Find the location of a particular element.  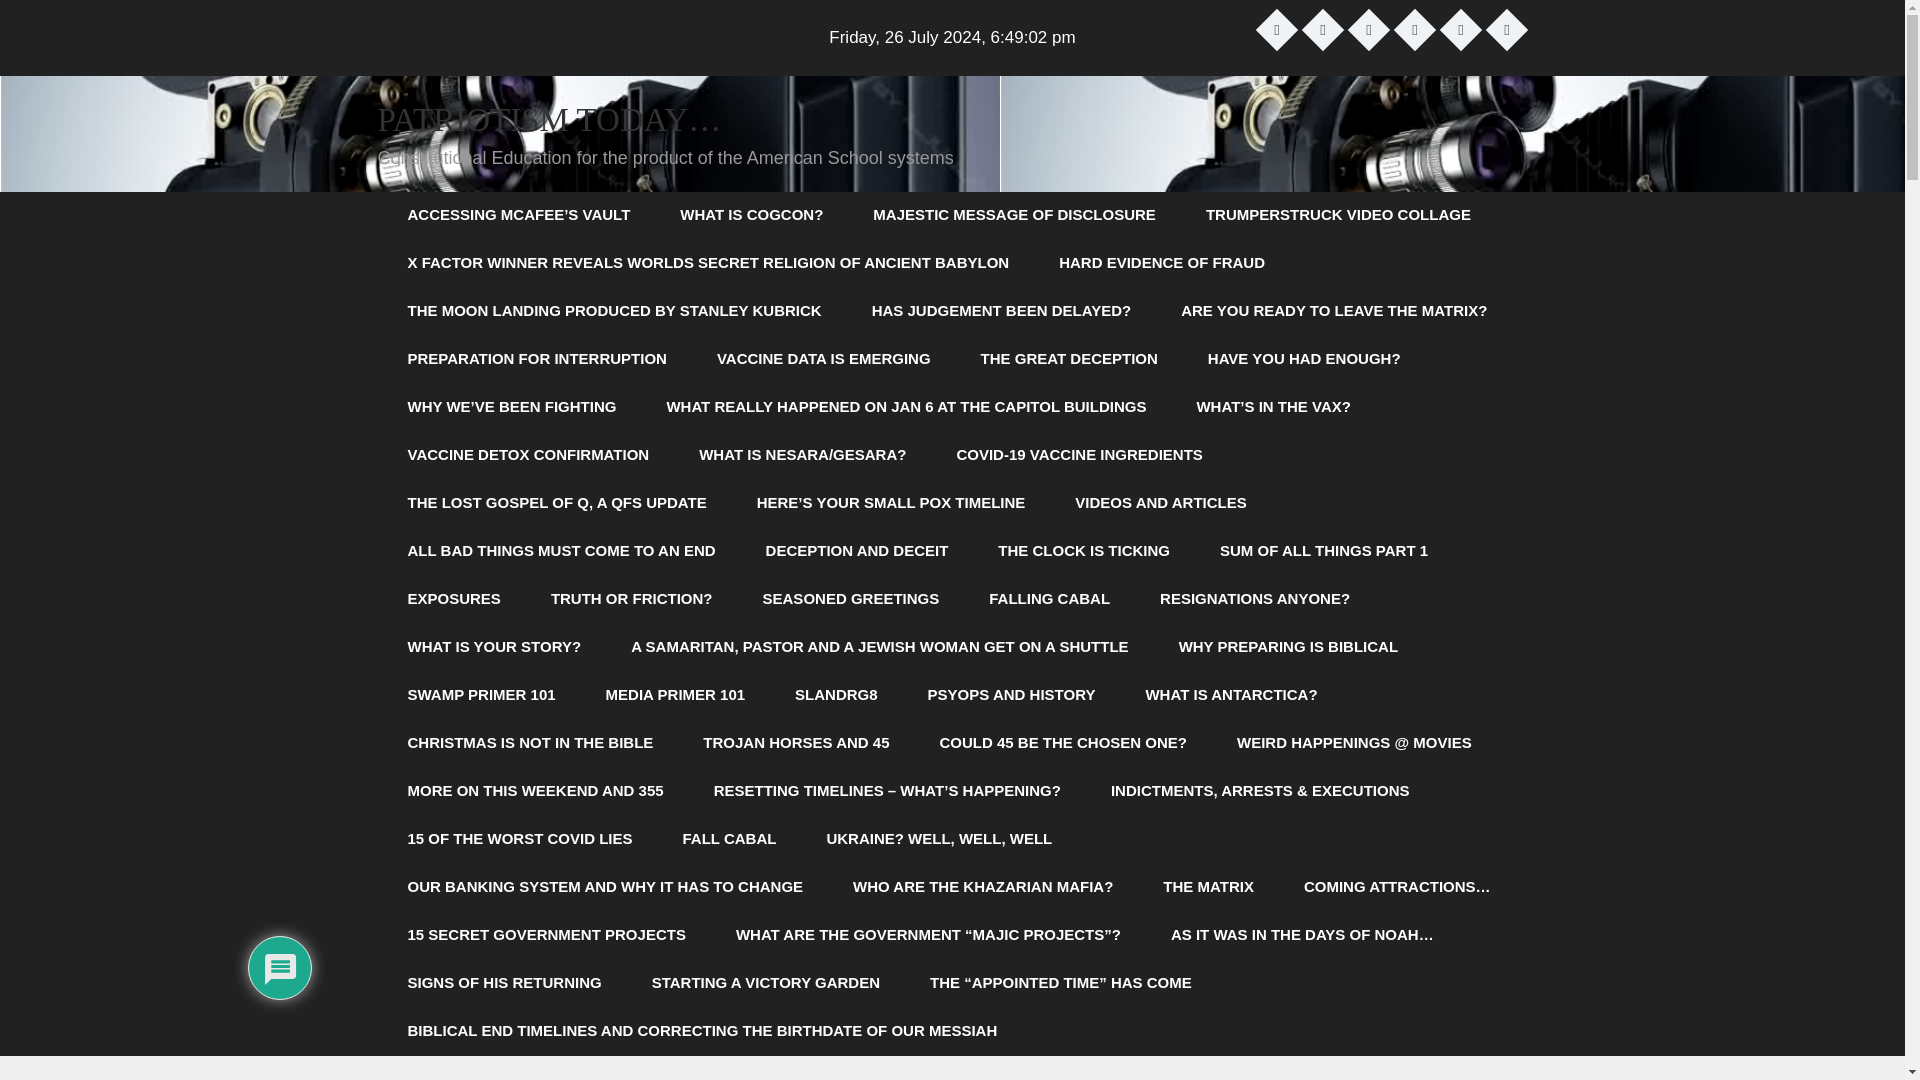

TRUTH OR FRICTION? is located at coordinates (632, 598).